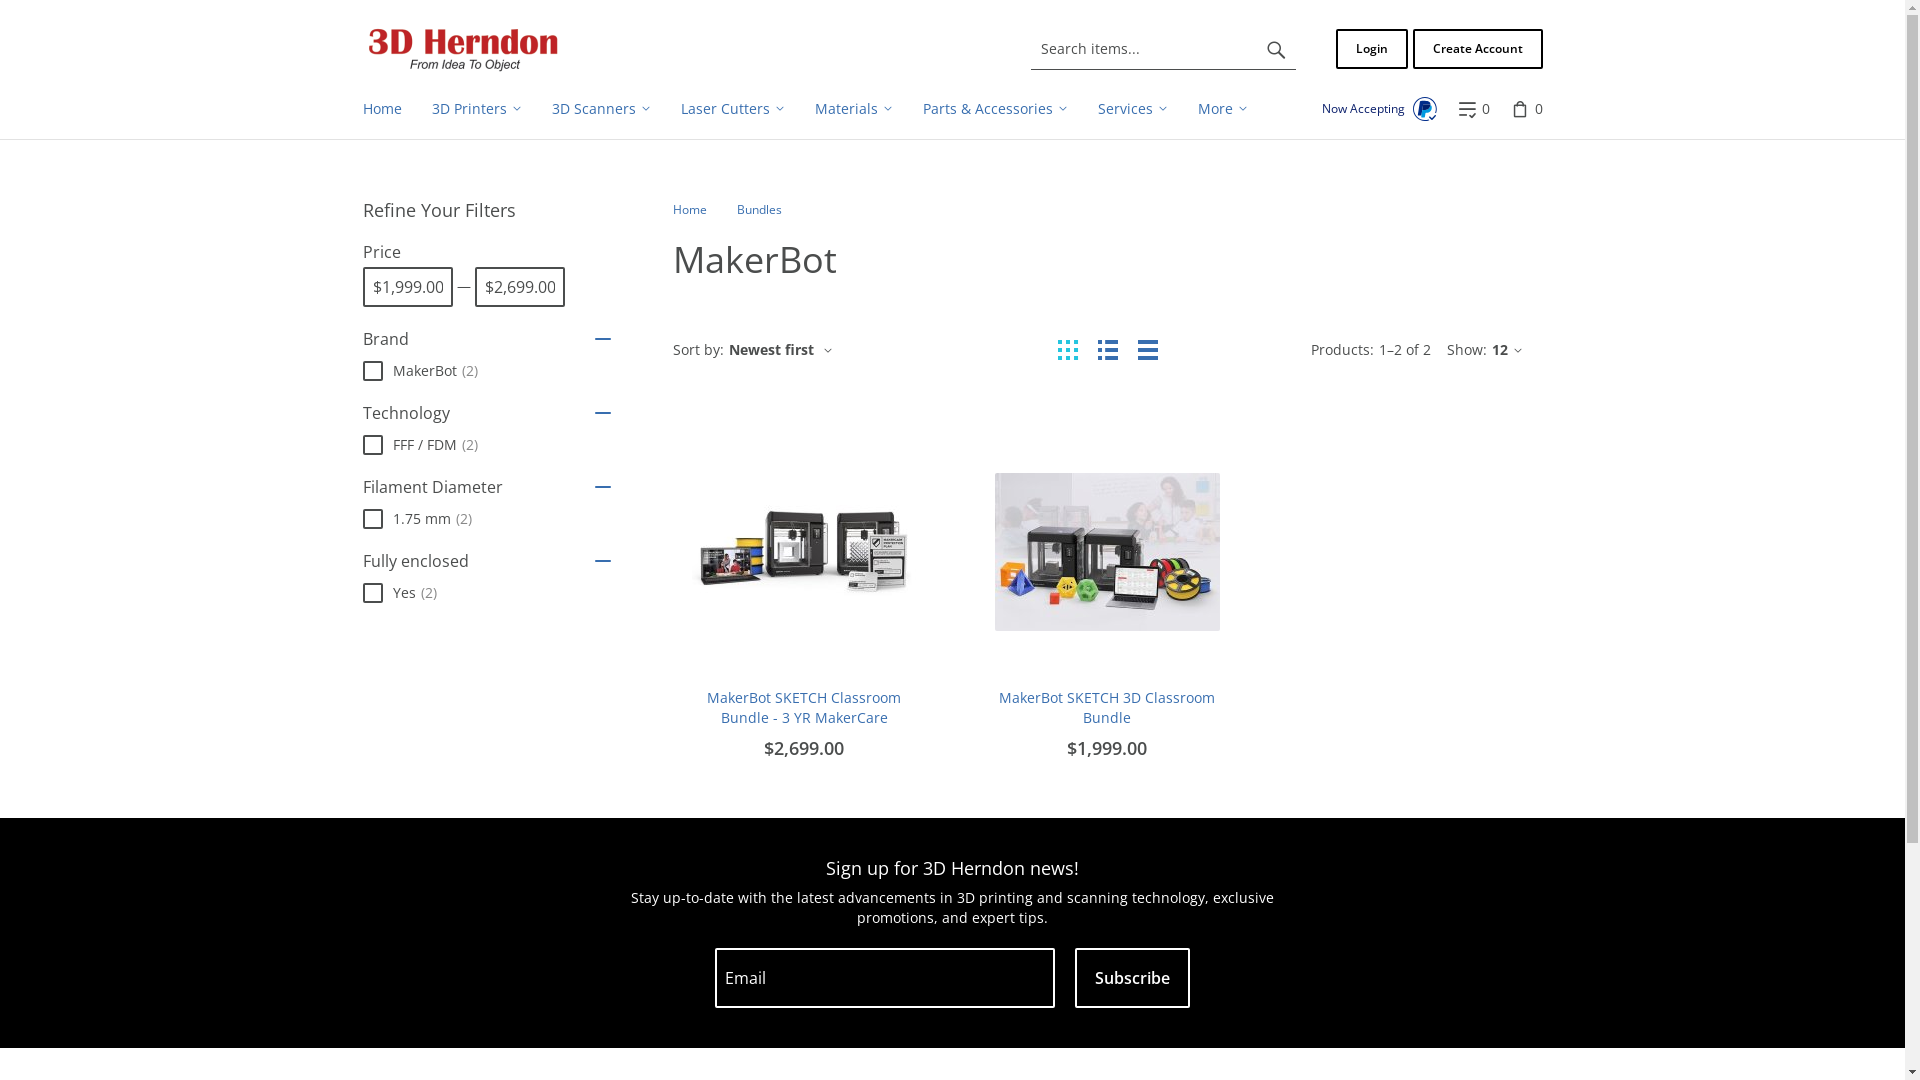 The height and width of the screenshot is (1080, 1920). I want to click on List, so click(1108, 350).